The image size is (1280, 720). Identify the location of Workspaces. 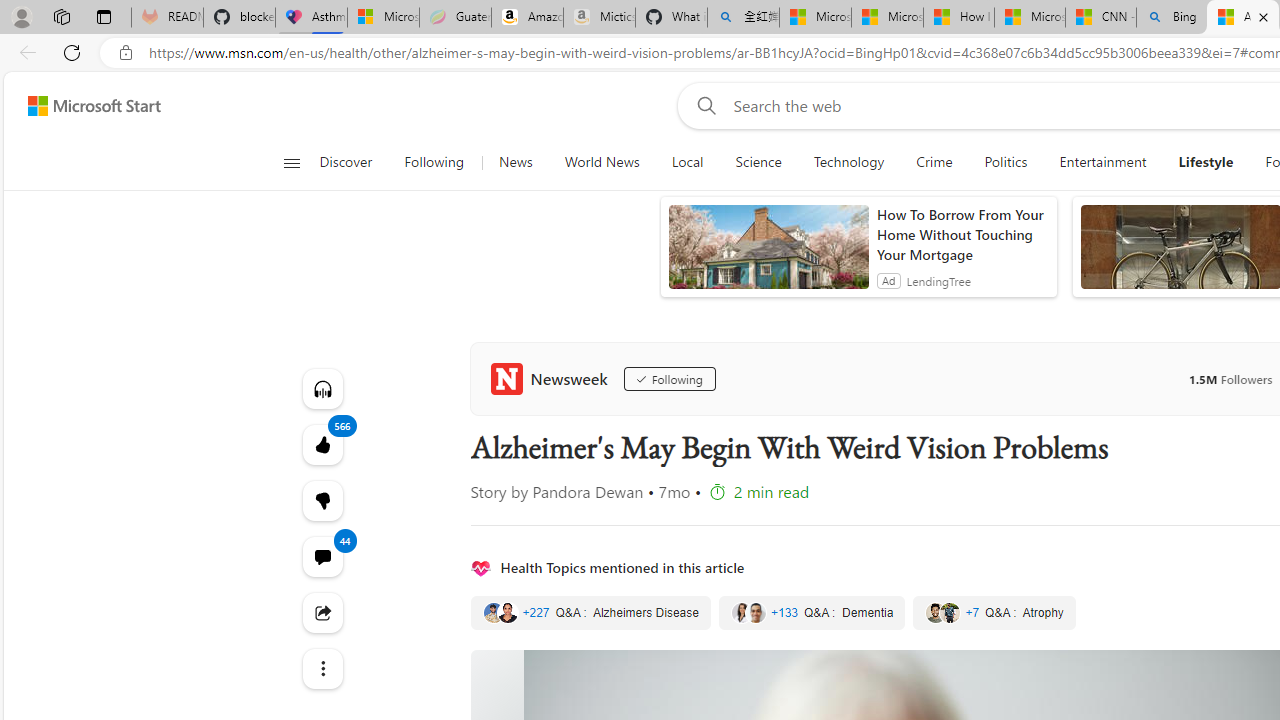
(61, 16).